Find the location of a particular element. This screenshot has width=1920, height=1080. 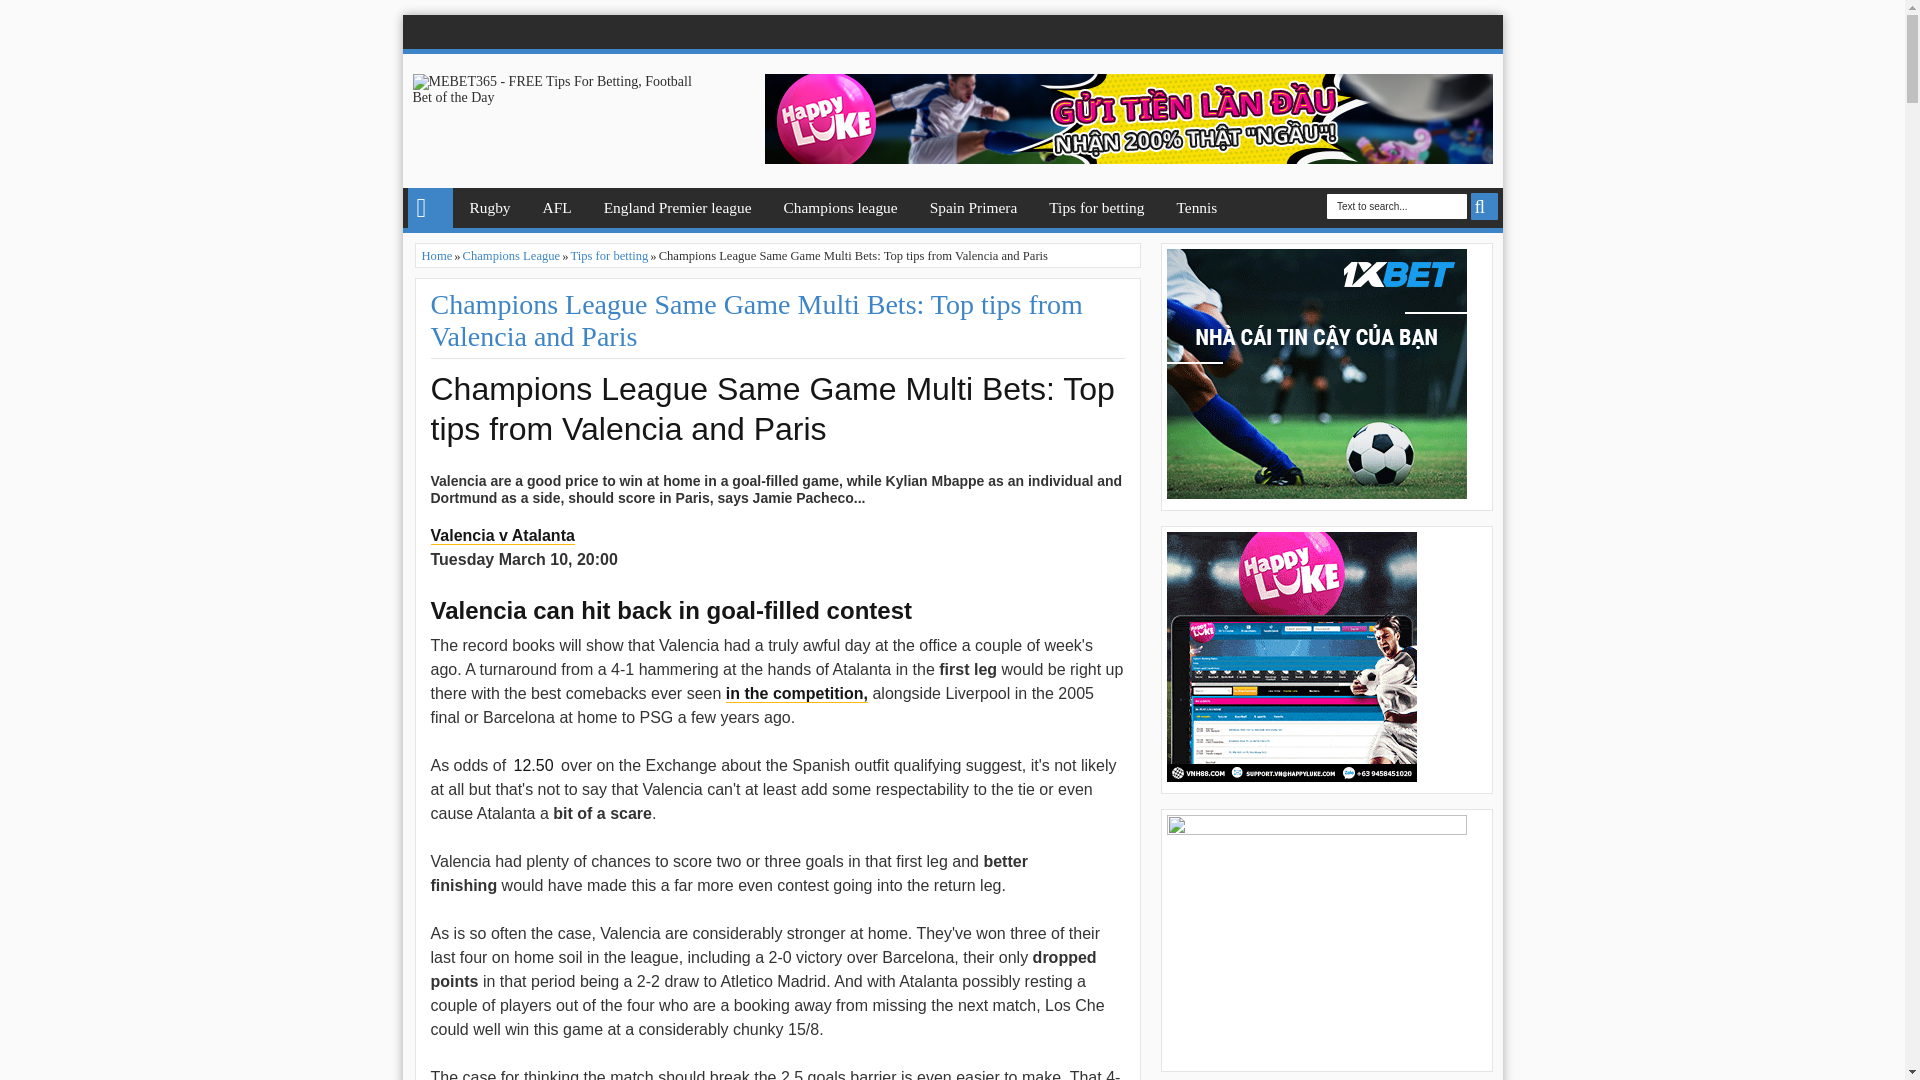

AFL is located at coordinates (558, 207).